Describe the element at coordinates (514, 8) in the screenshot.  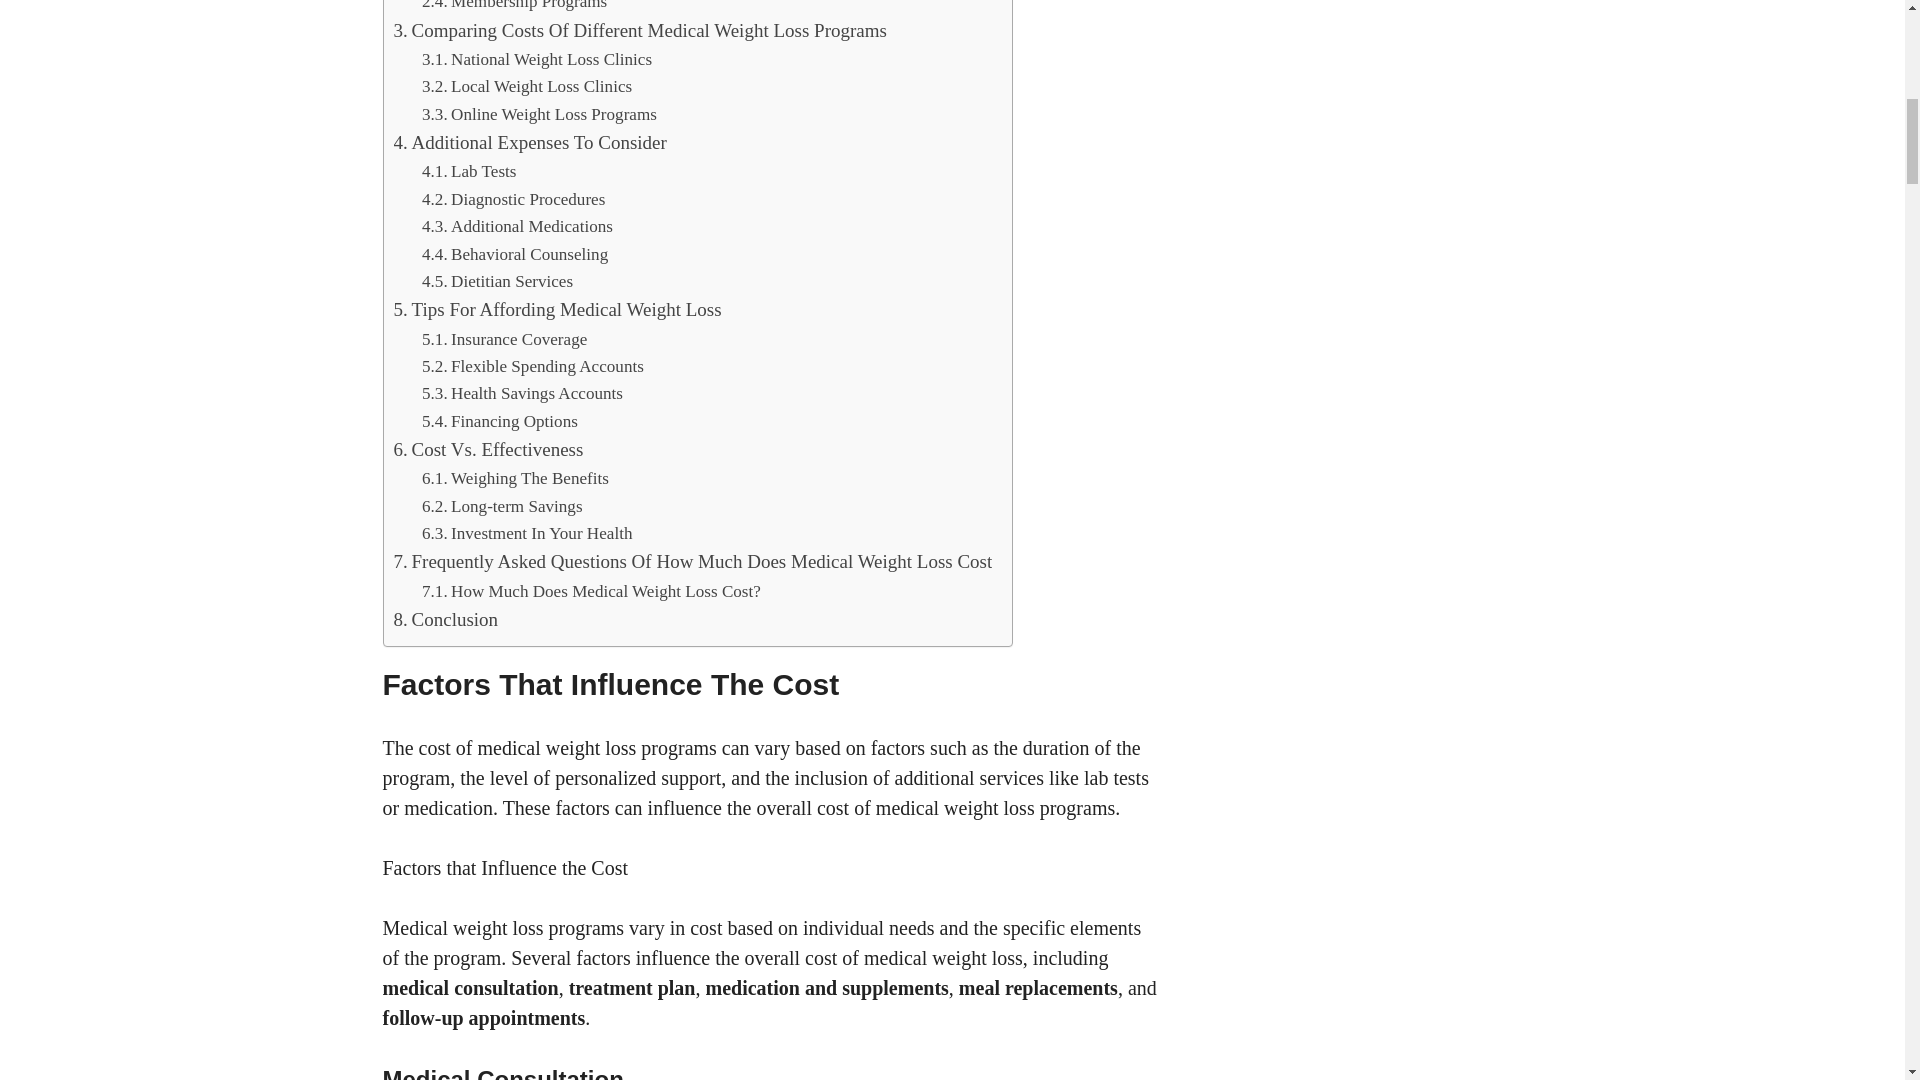
I see `Membership Programs` at that location.